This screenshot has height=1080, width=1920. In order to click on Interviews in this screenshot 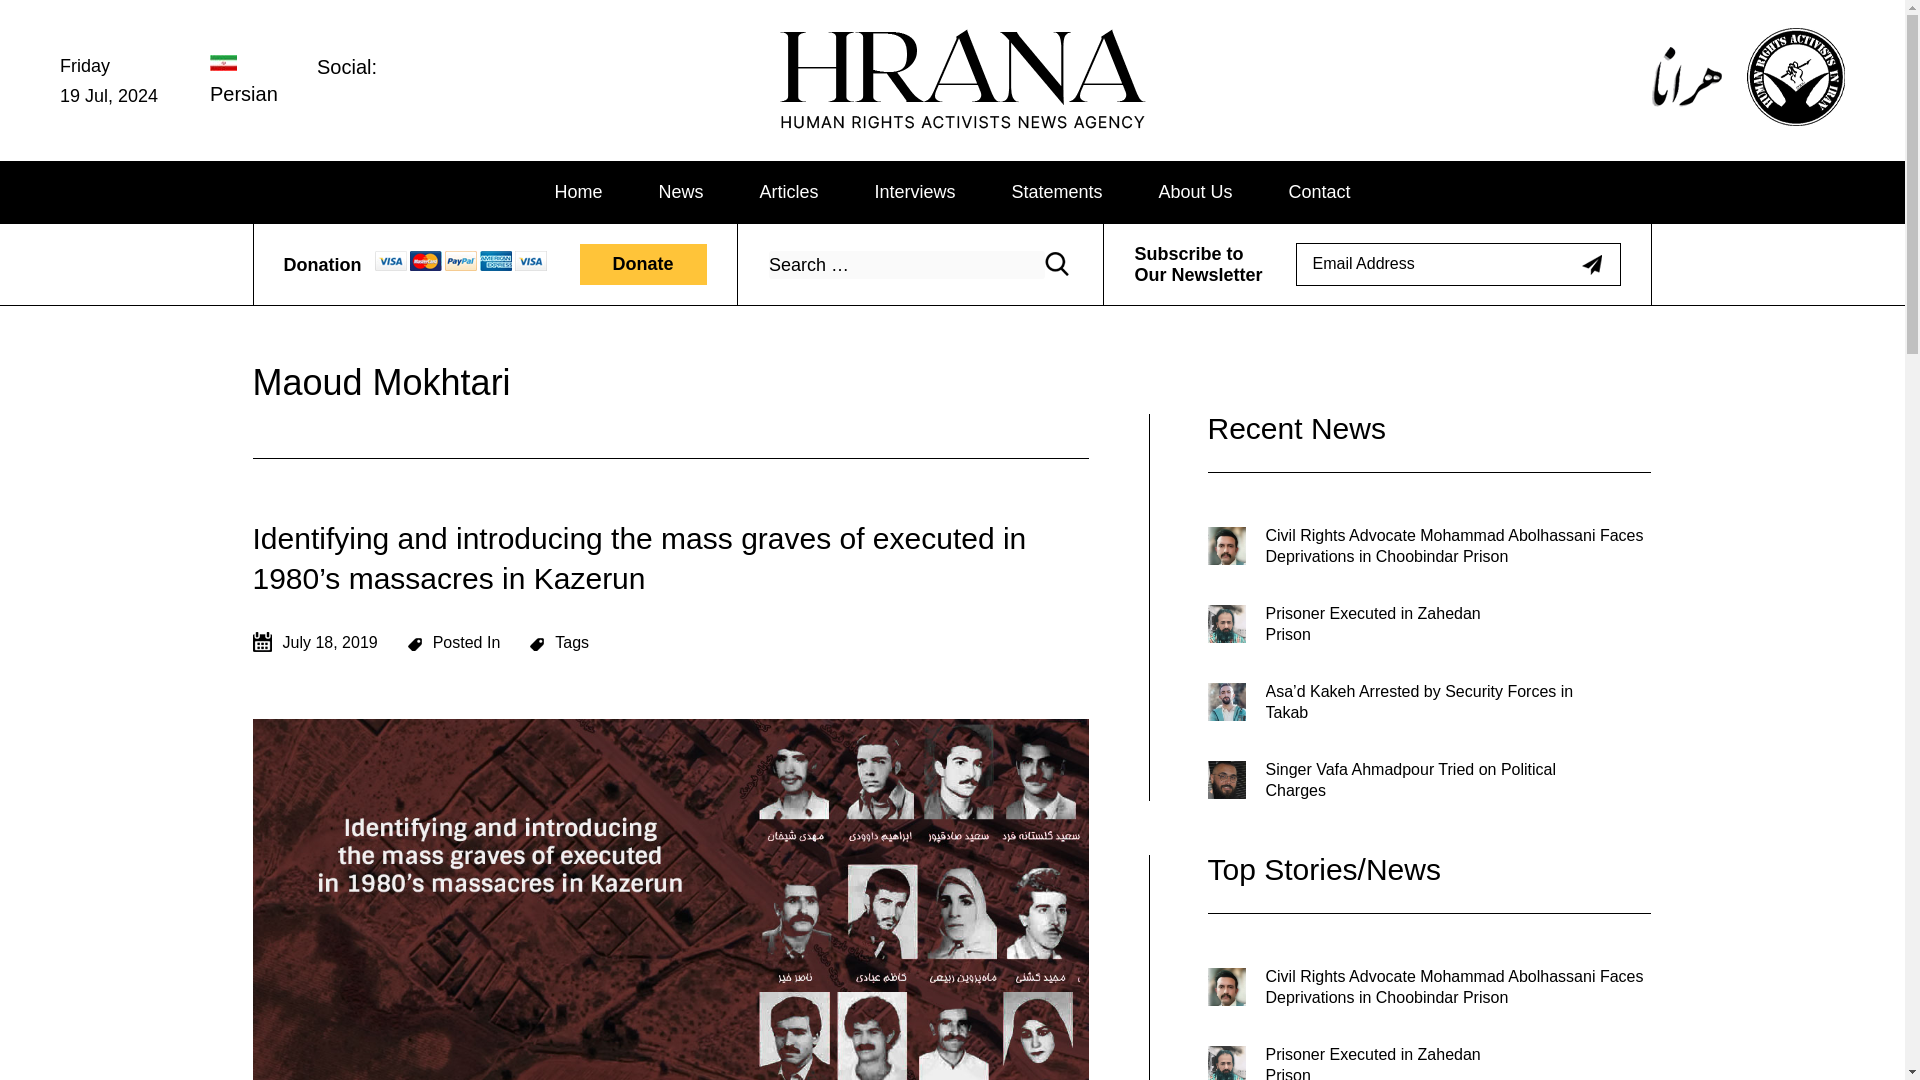, I will do `click(914, 192)`.